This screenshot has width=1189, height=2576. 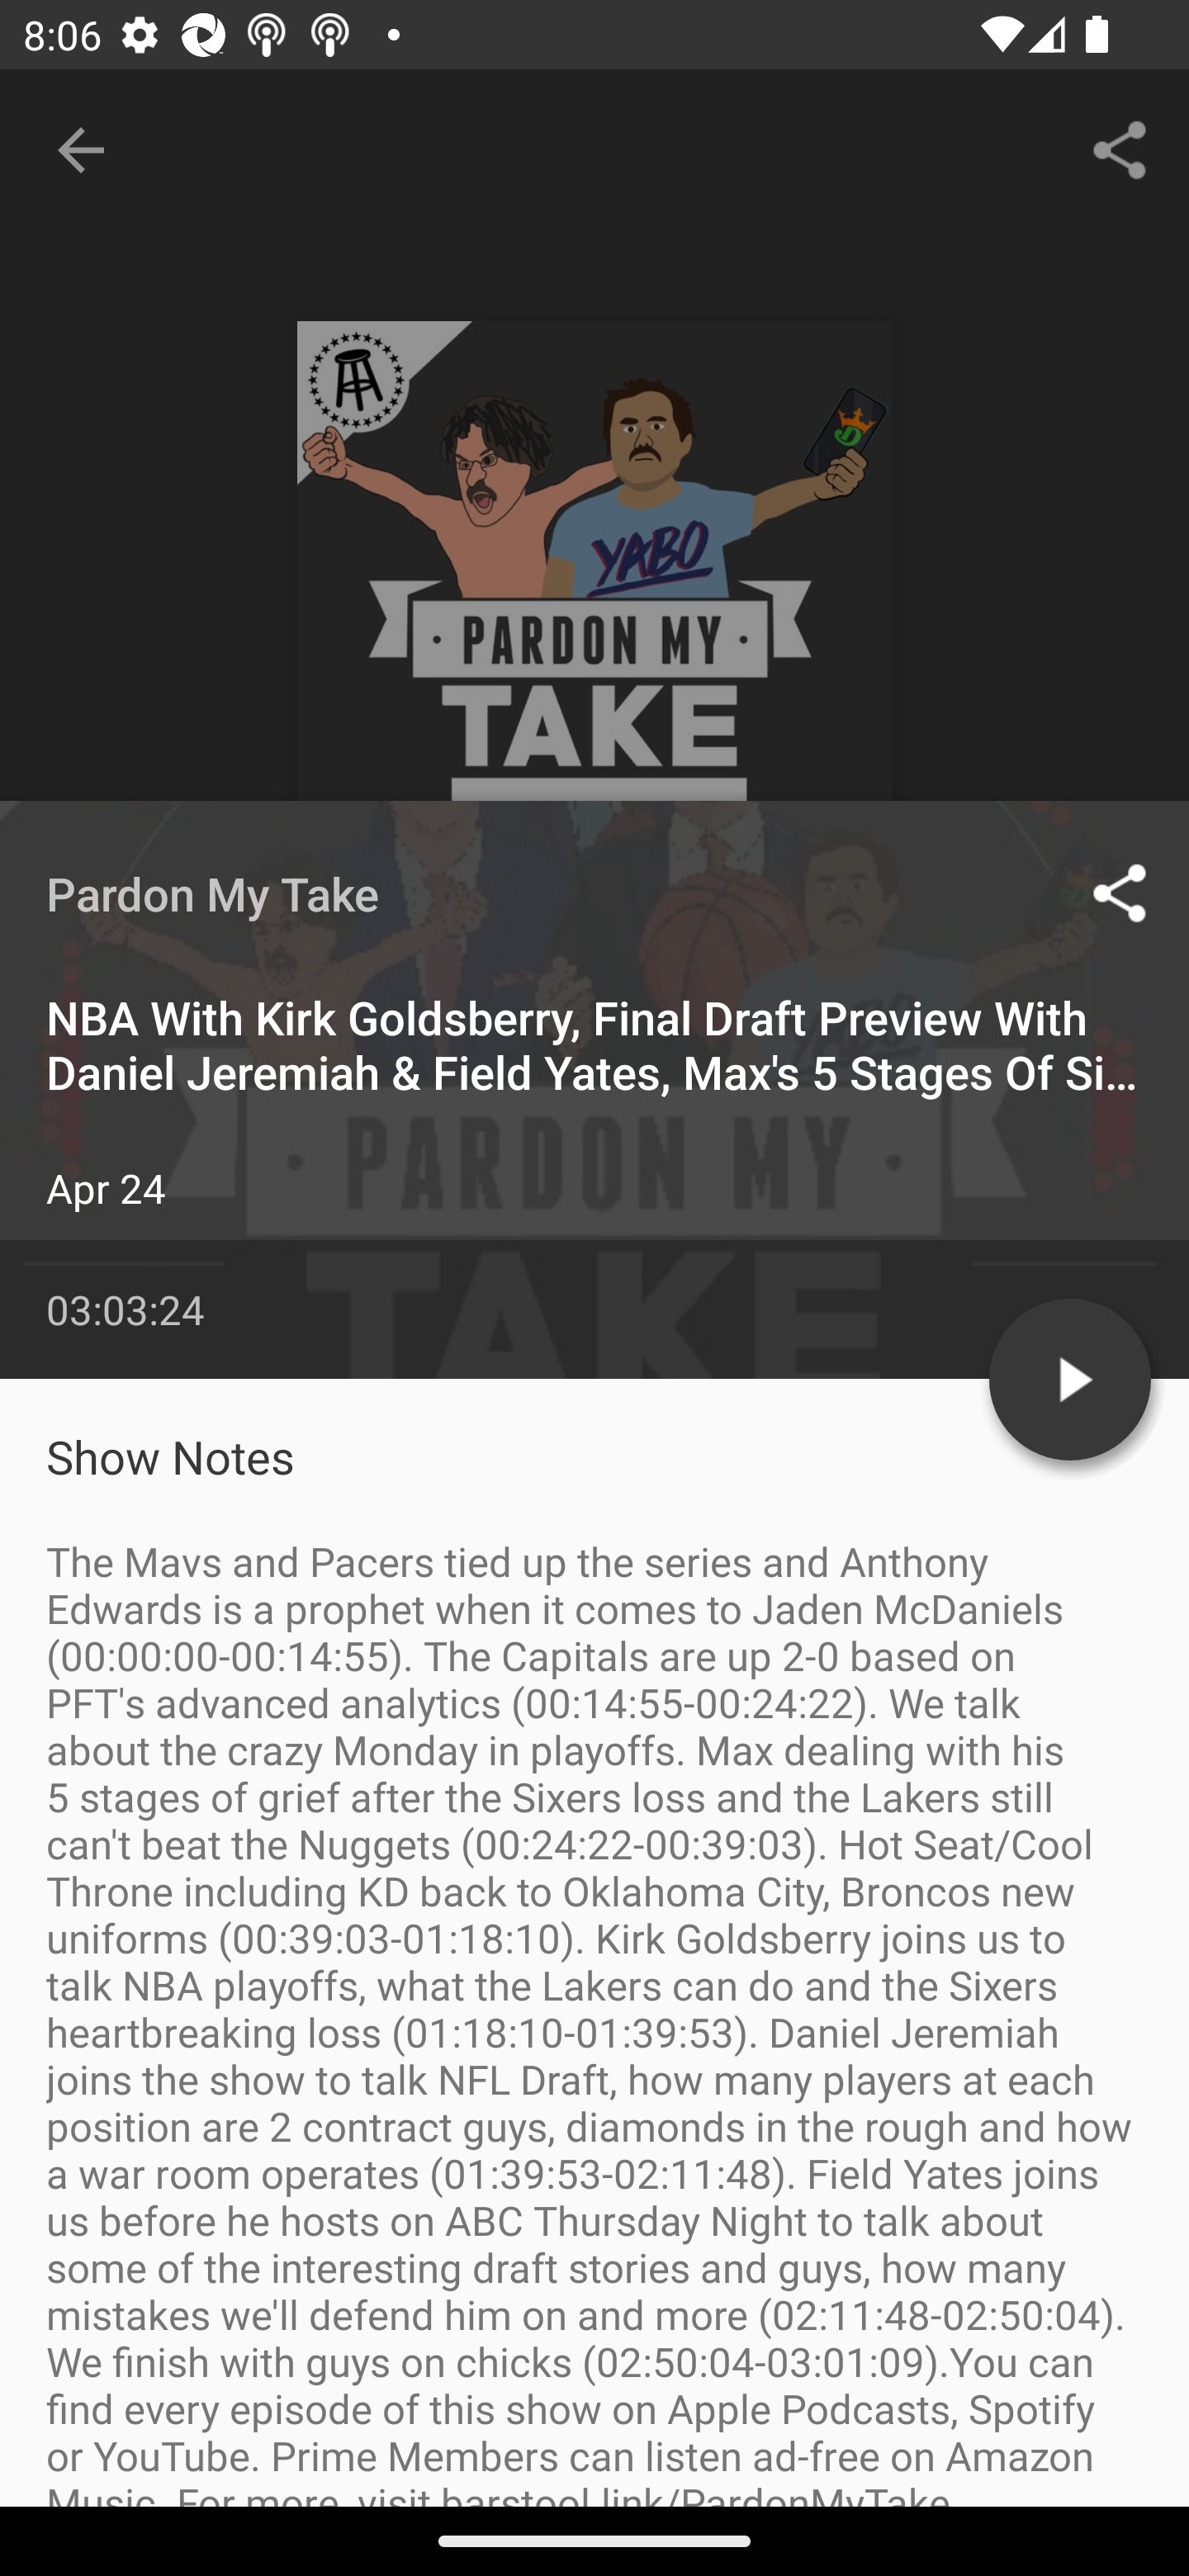 I want to click on Navigate up, so click(x=81, y=150).